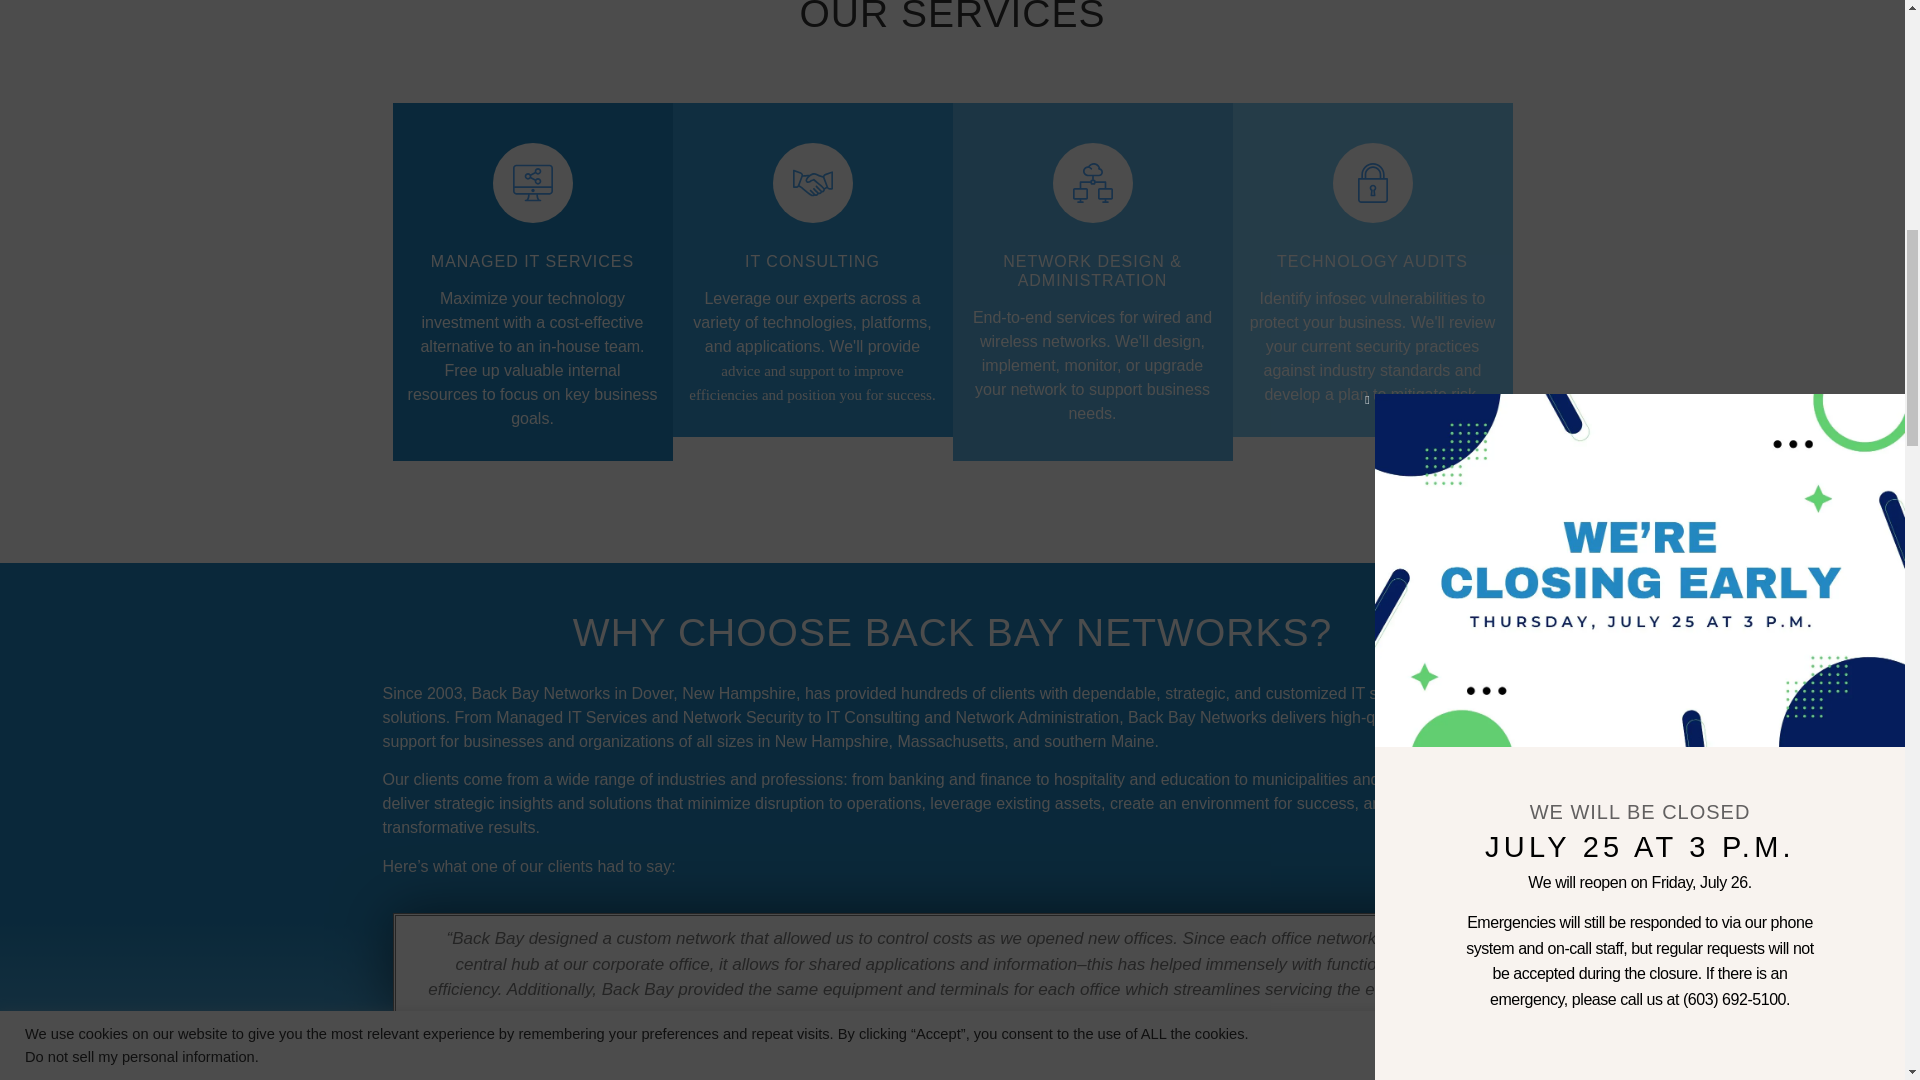  Describe the element at coordinates (532, 261) in the screenshot. I see `MANAGED IT SERVICES` at that location.